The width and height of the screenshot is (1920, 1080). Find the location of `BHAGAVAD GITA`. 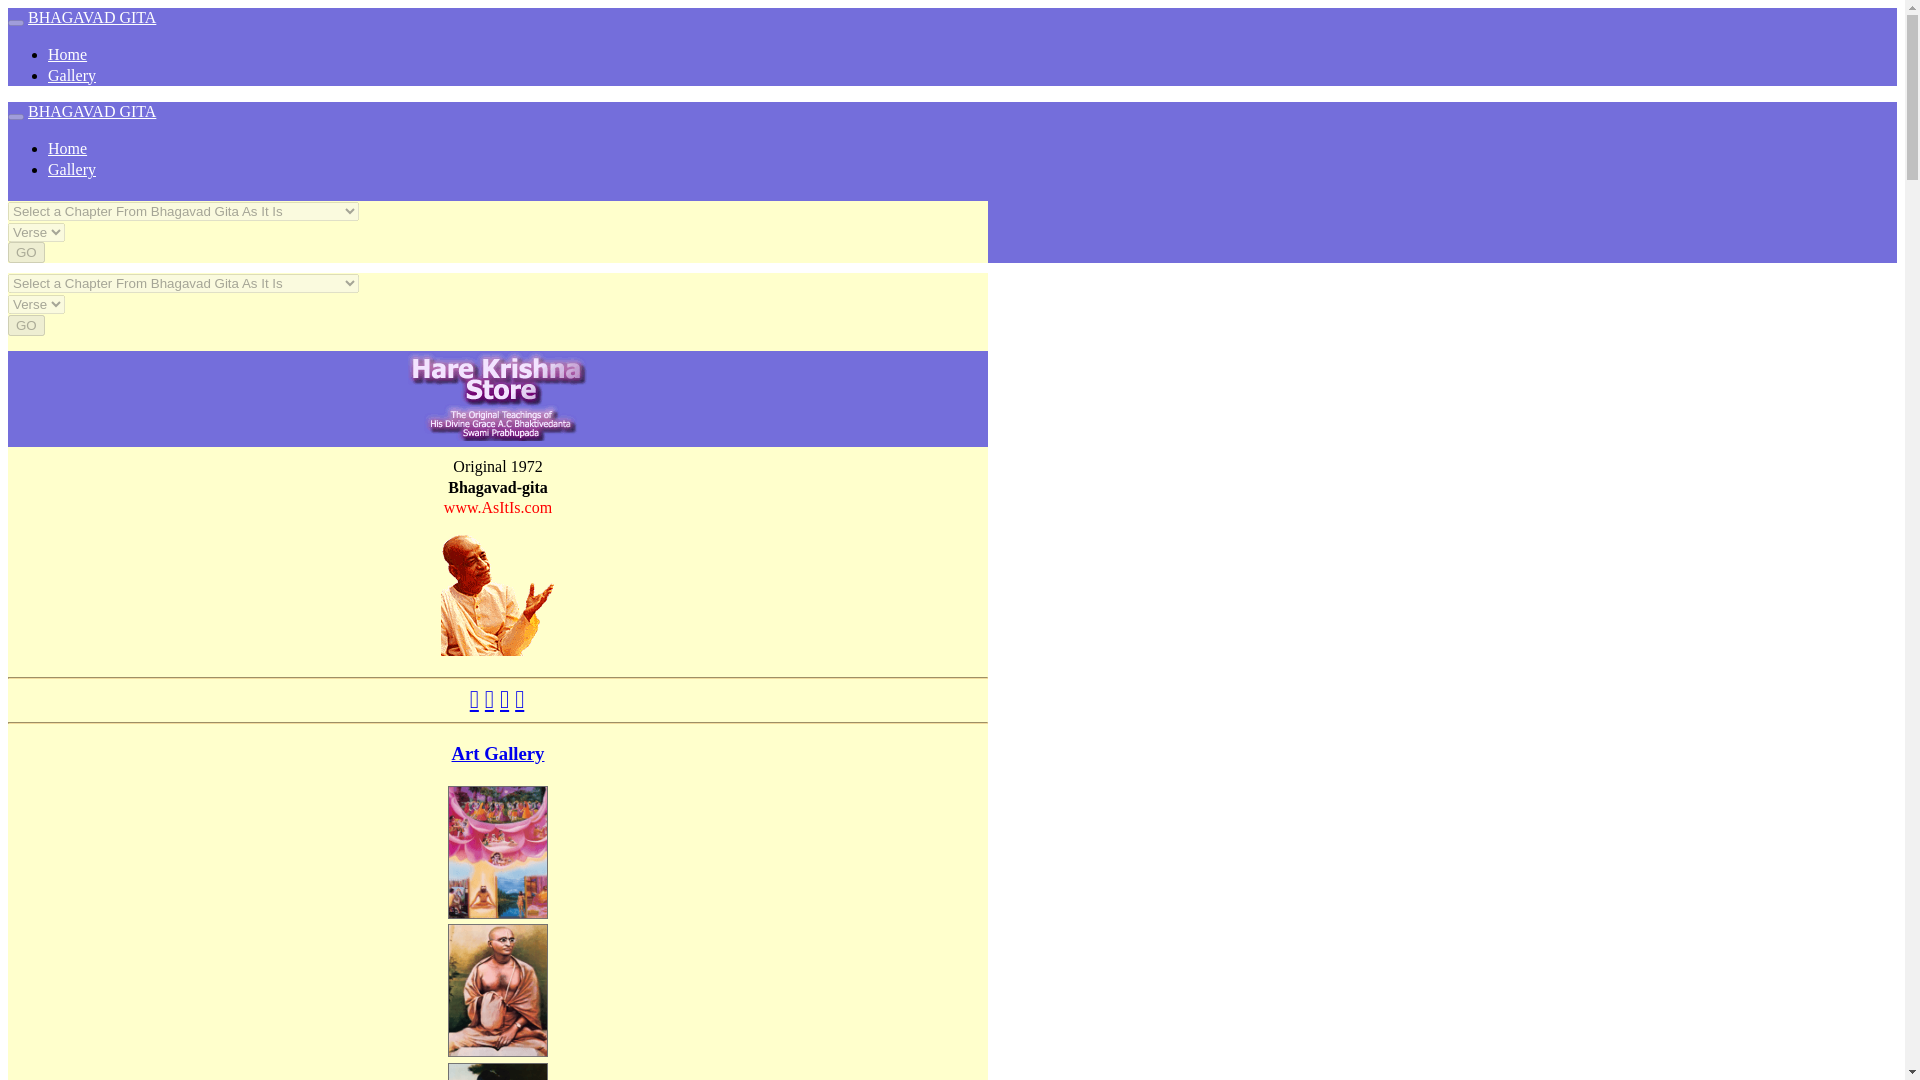

BHAGAVAD GITA is located at coordinates (92, 16).